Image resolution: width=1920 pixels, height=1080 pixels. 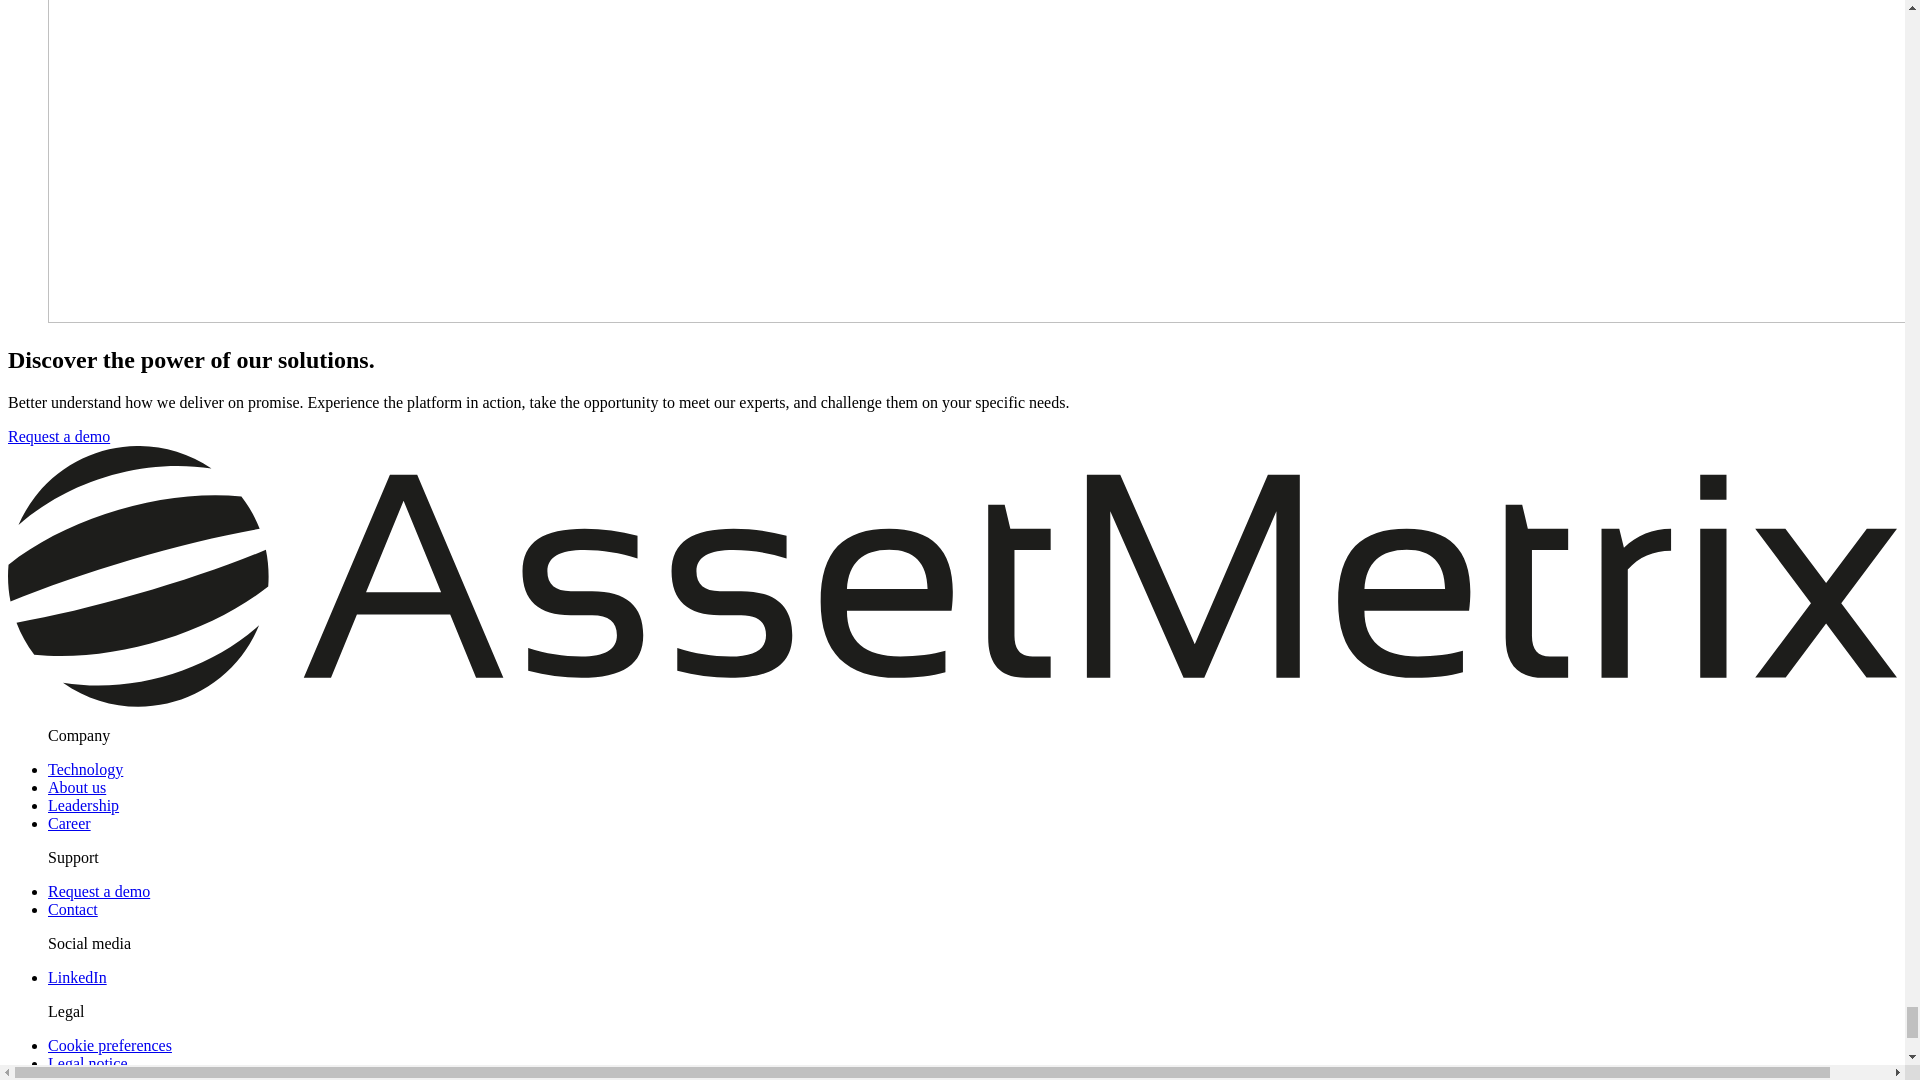 I want to click on Request a demo, so click(x=98, y=891).